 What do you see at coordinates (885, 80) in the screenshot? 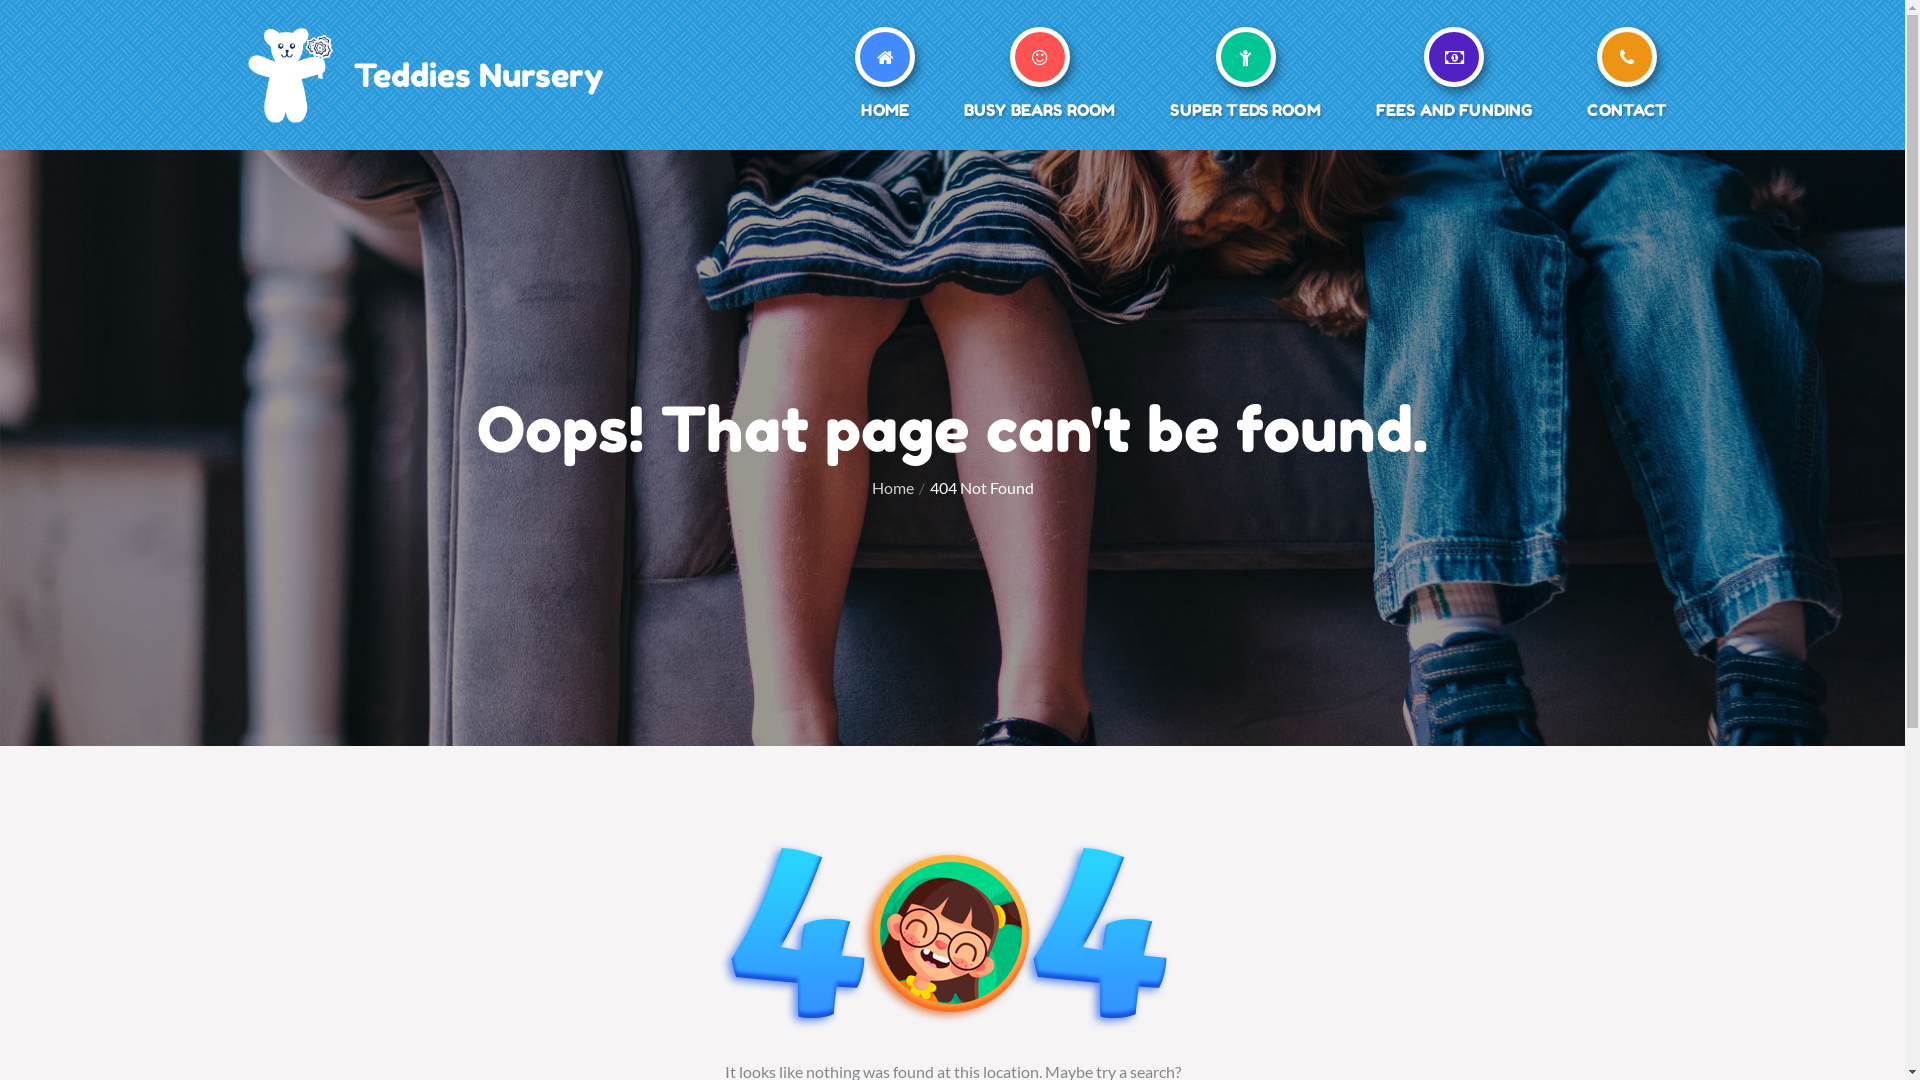
I see `HOME` at bounding box center [885, 80].